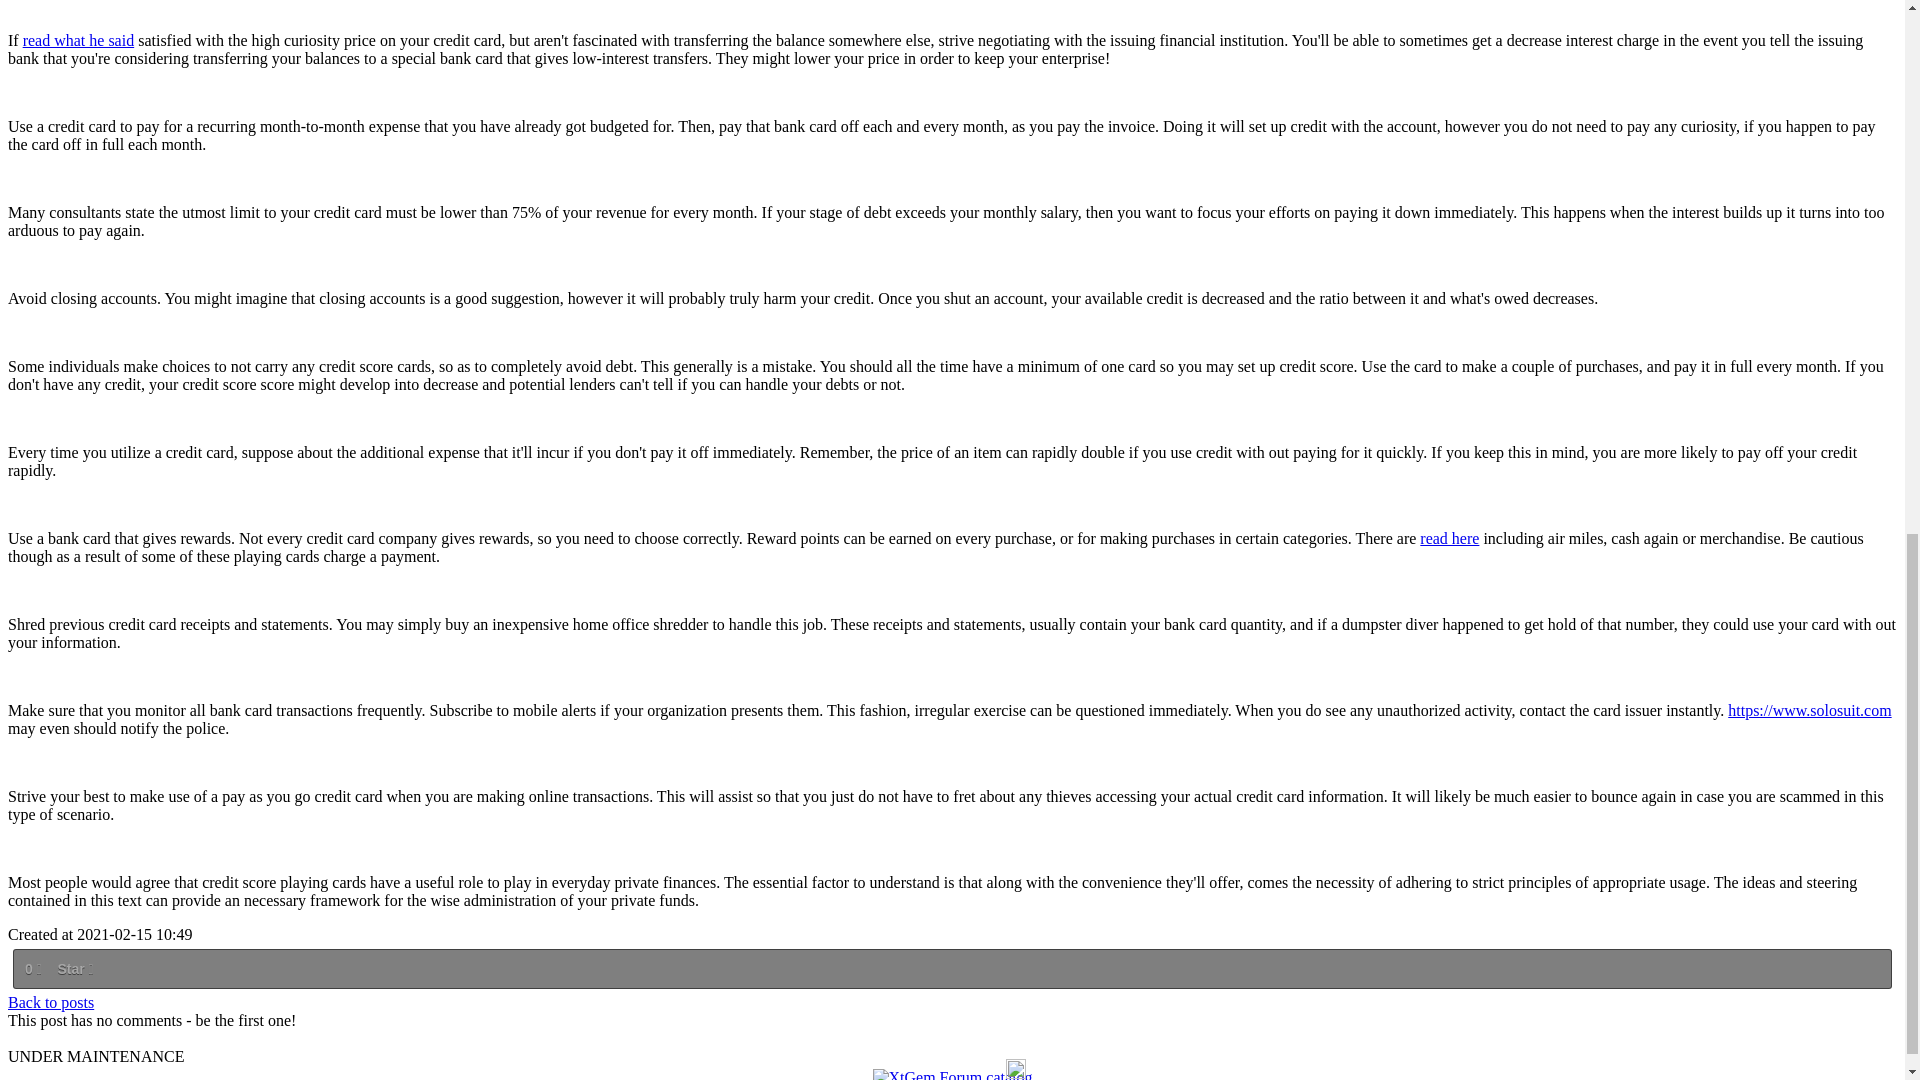 This screenshot has width=1920, height=1080. I want to click on read here, so click(1449, 538).